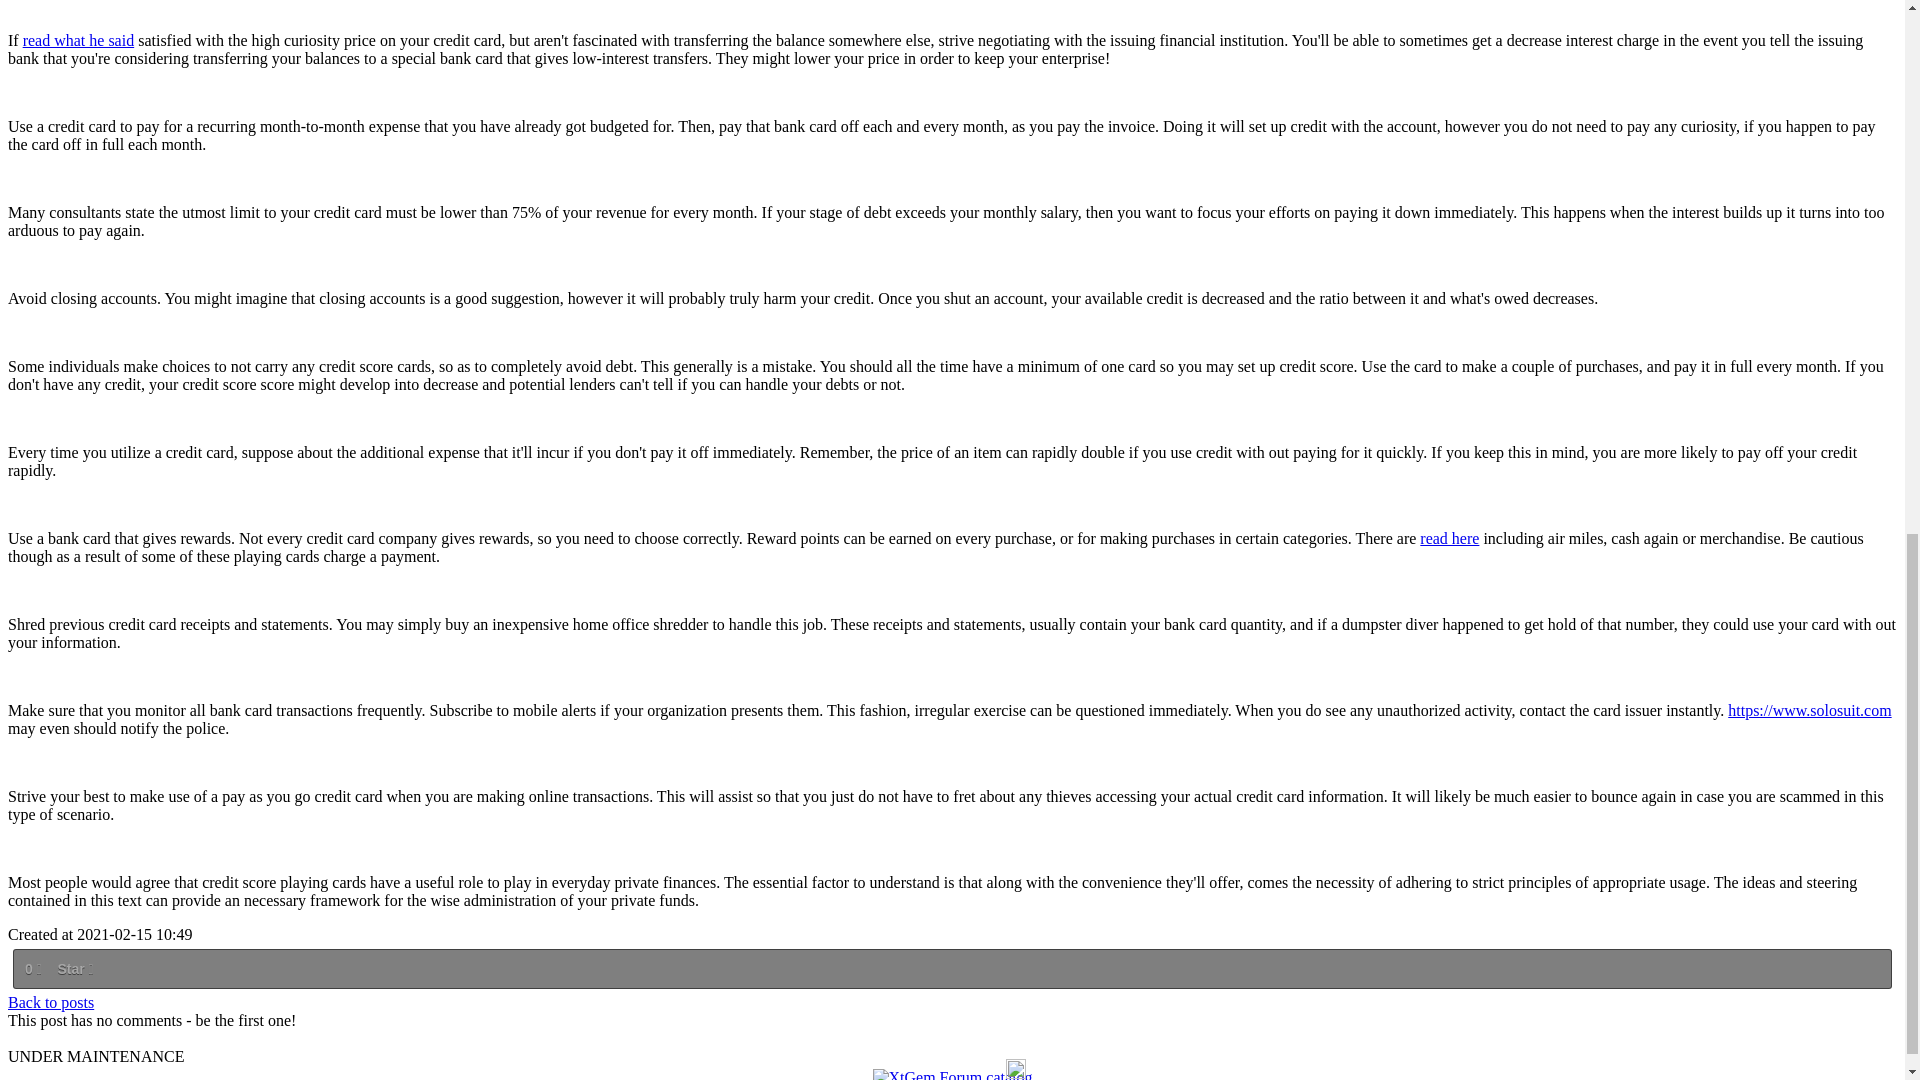 This screenshot has width=1920, height=1080. I want to click on read here, so click(1449, 538).